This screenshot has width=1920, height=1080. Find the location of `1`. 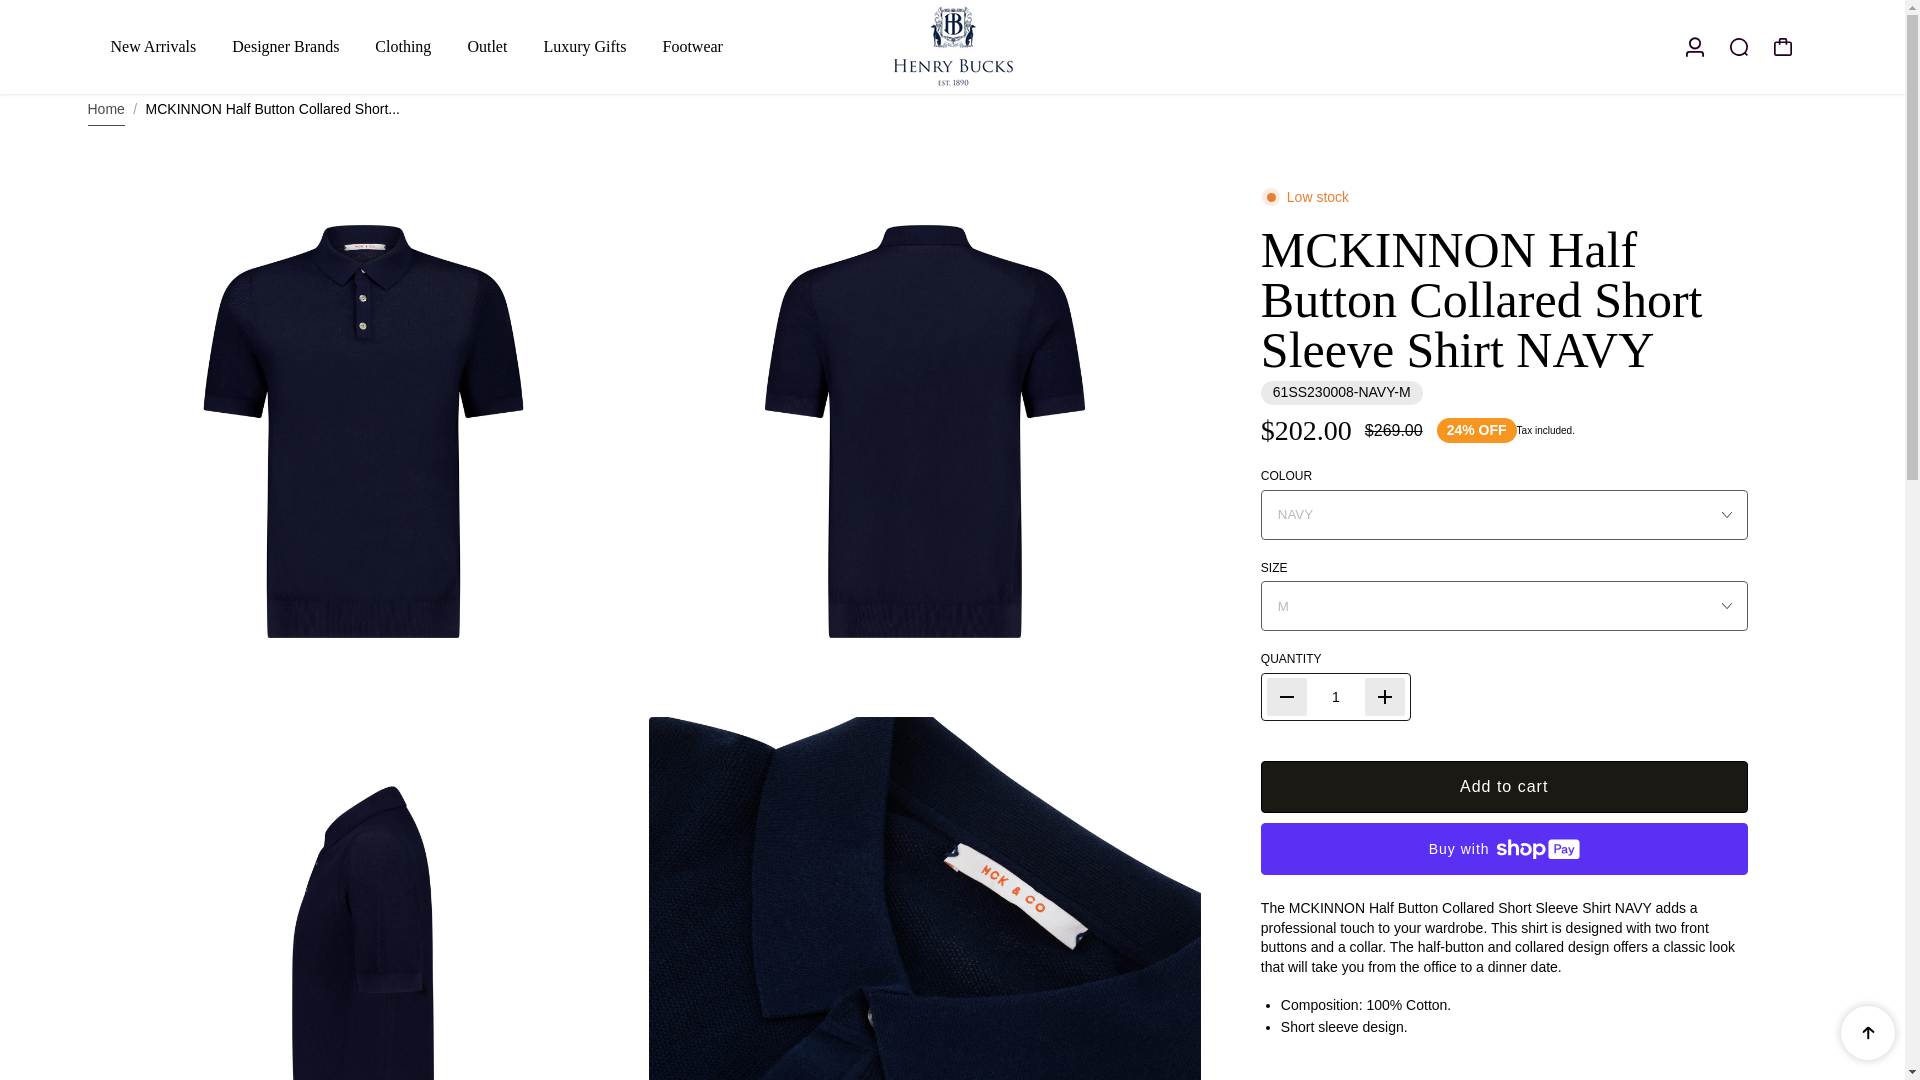

1 is located at coordinates (1336, 697).